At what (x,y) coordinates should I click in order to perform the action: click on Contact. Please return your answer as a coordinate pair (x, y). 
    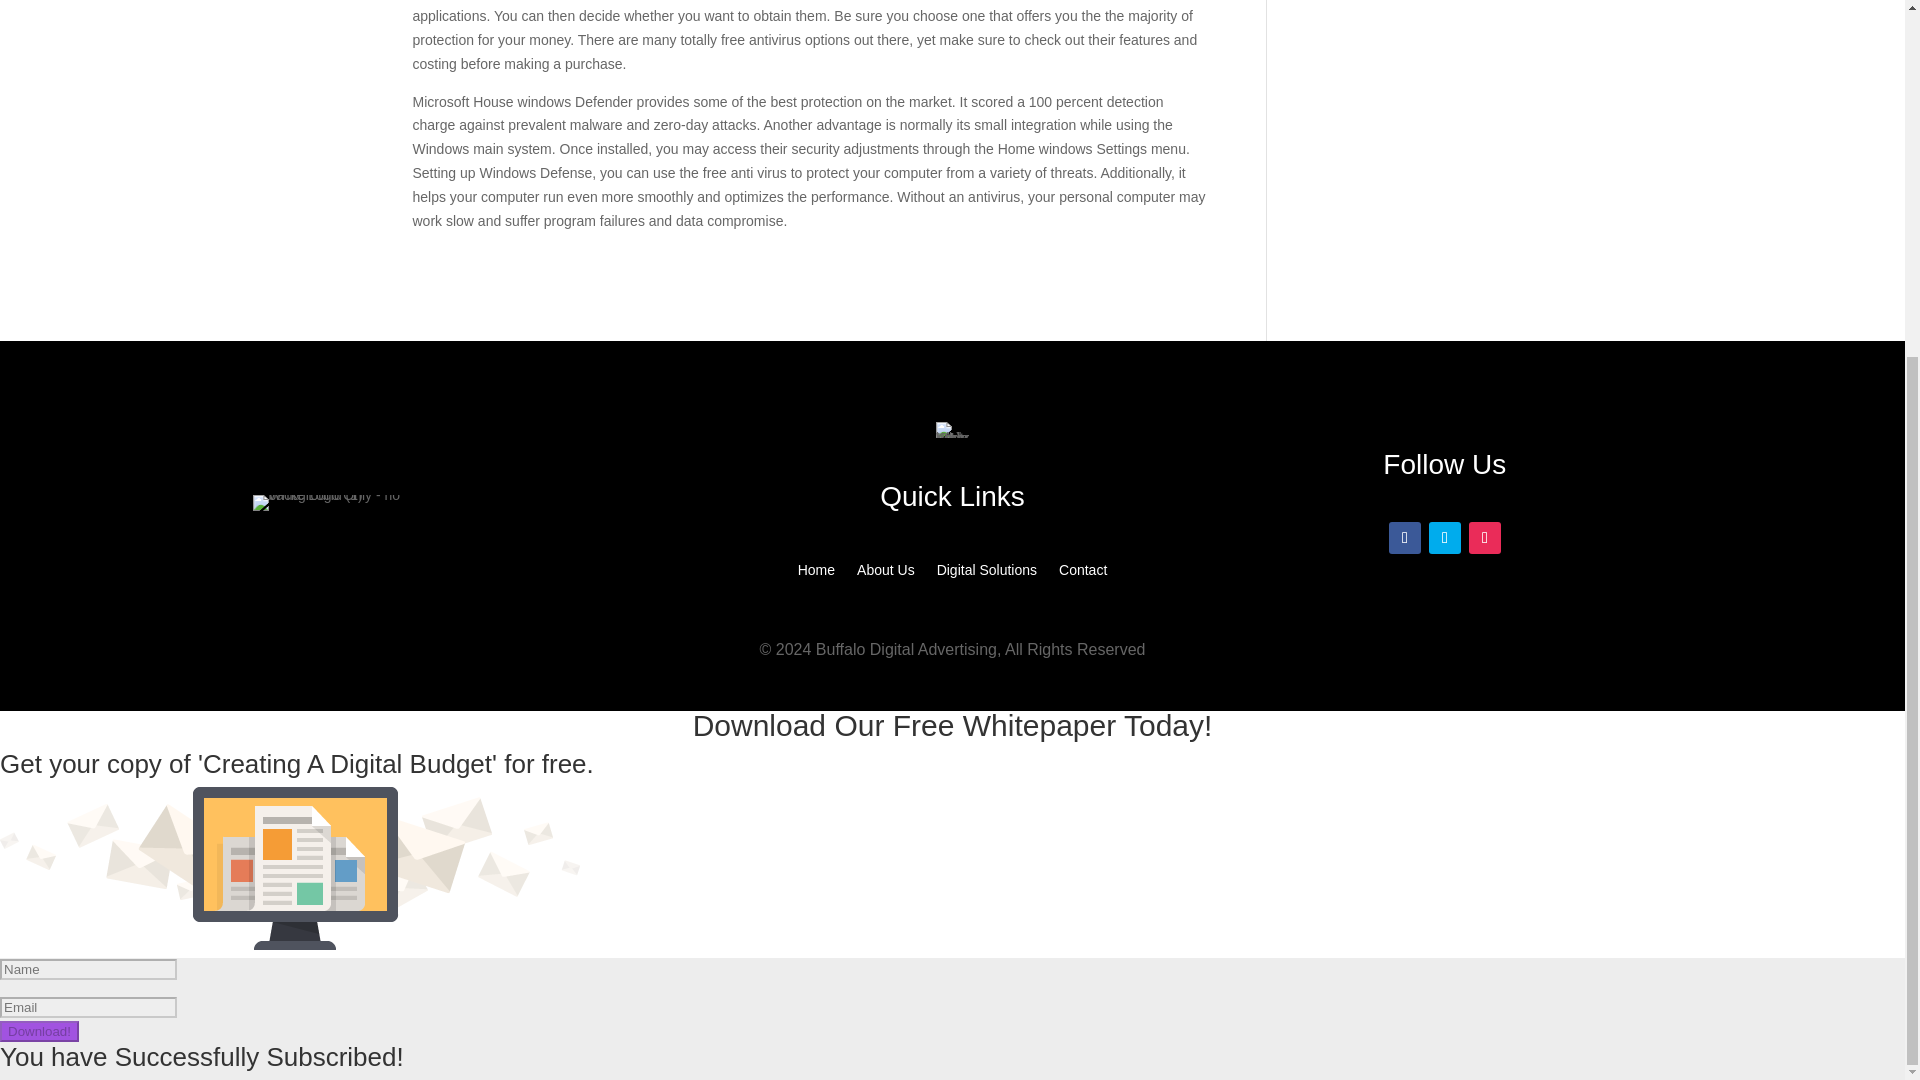
    Looking at the image, I should click on (1083, 574).